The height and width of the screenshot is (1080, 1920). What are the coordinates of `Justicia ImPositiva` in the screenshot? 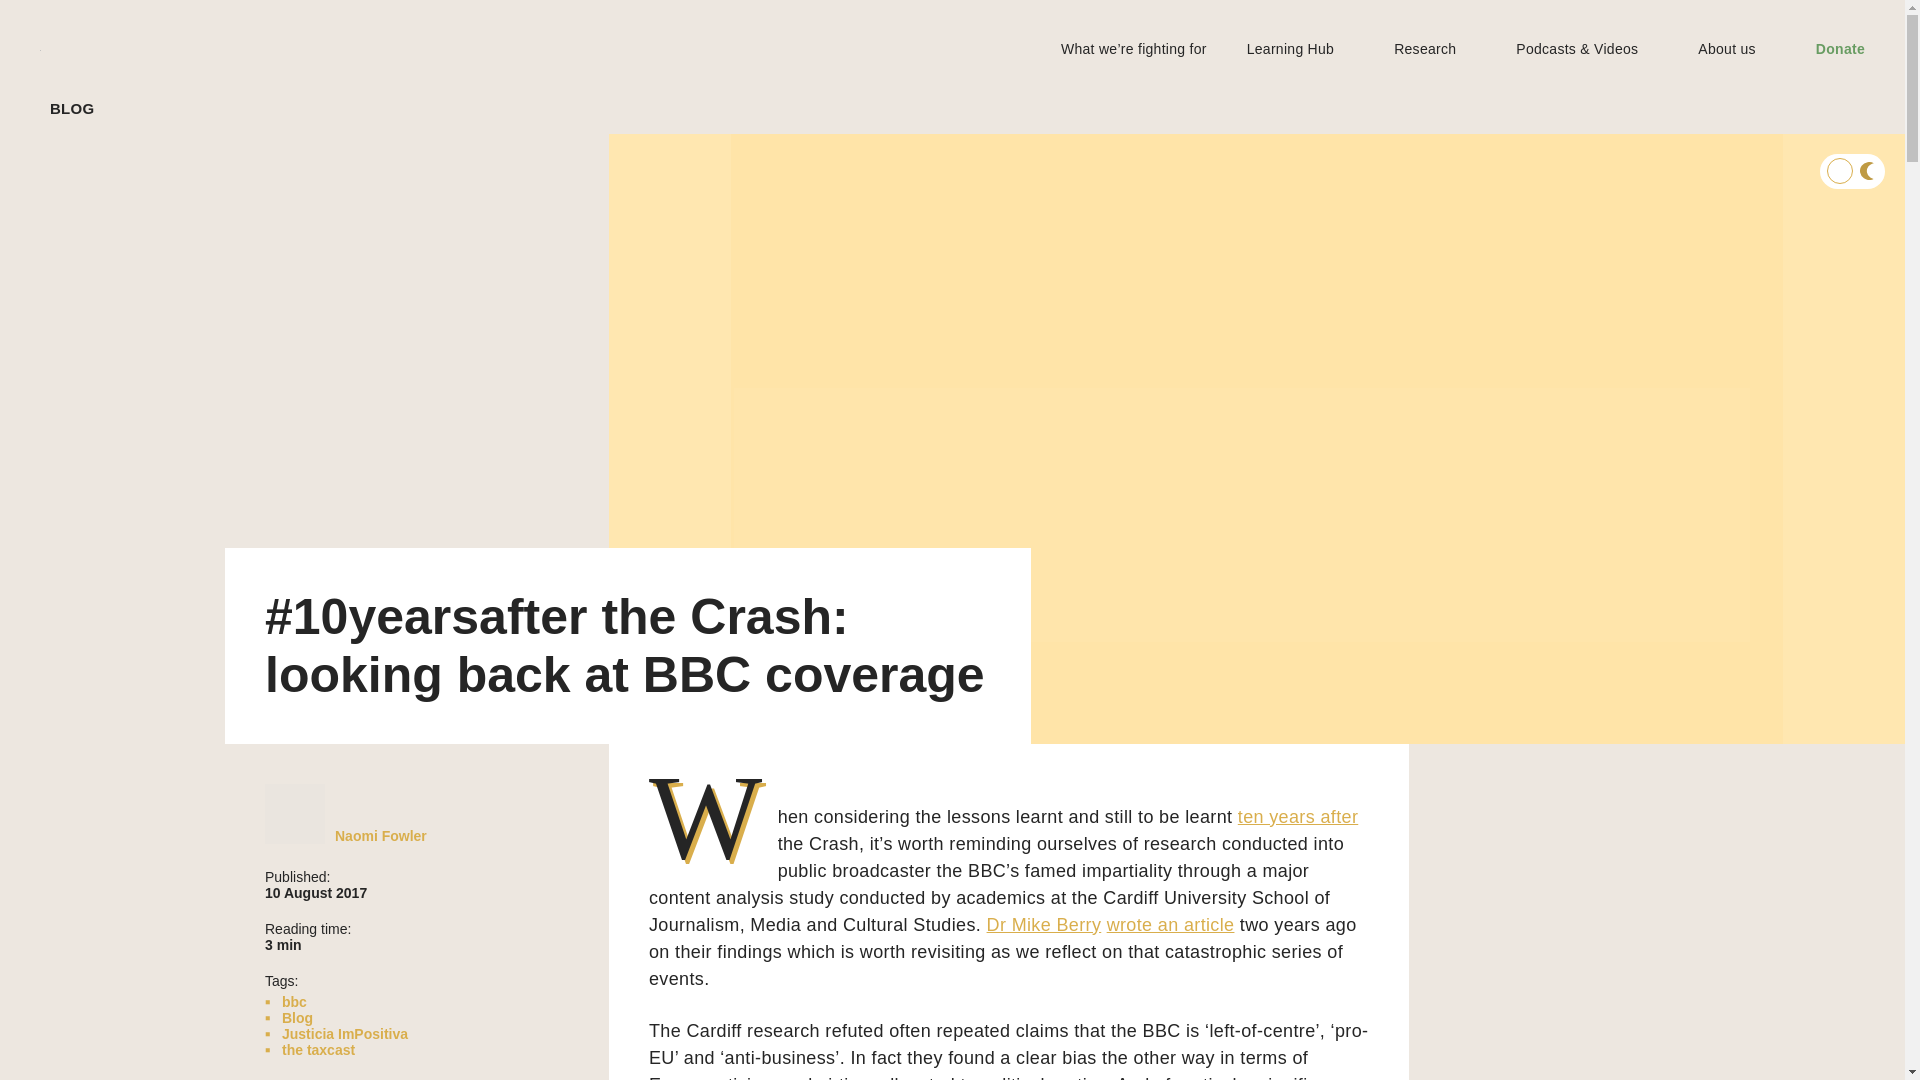 It's located at (344, 1034).